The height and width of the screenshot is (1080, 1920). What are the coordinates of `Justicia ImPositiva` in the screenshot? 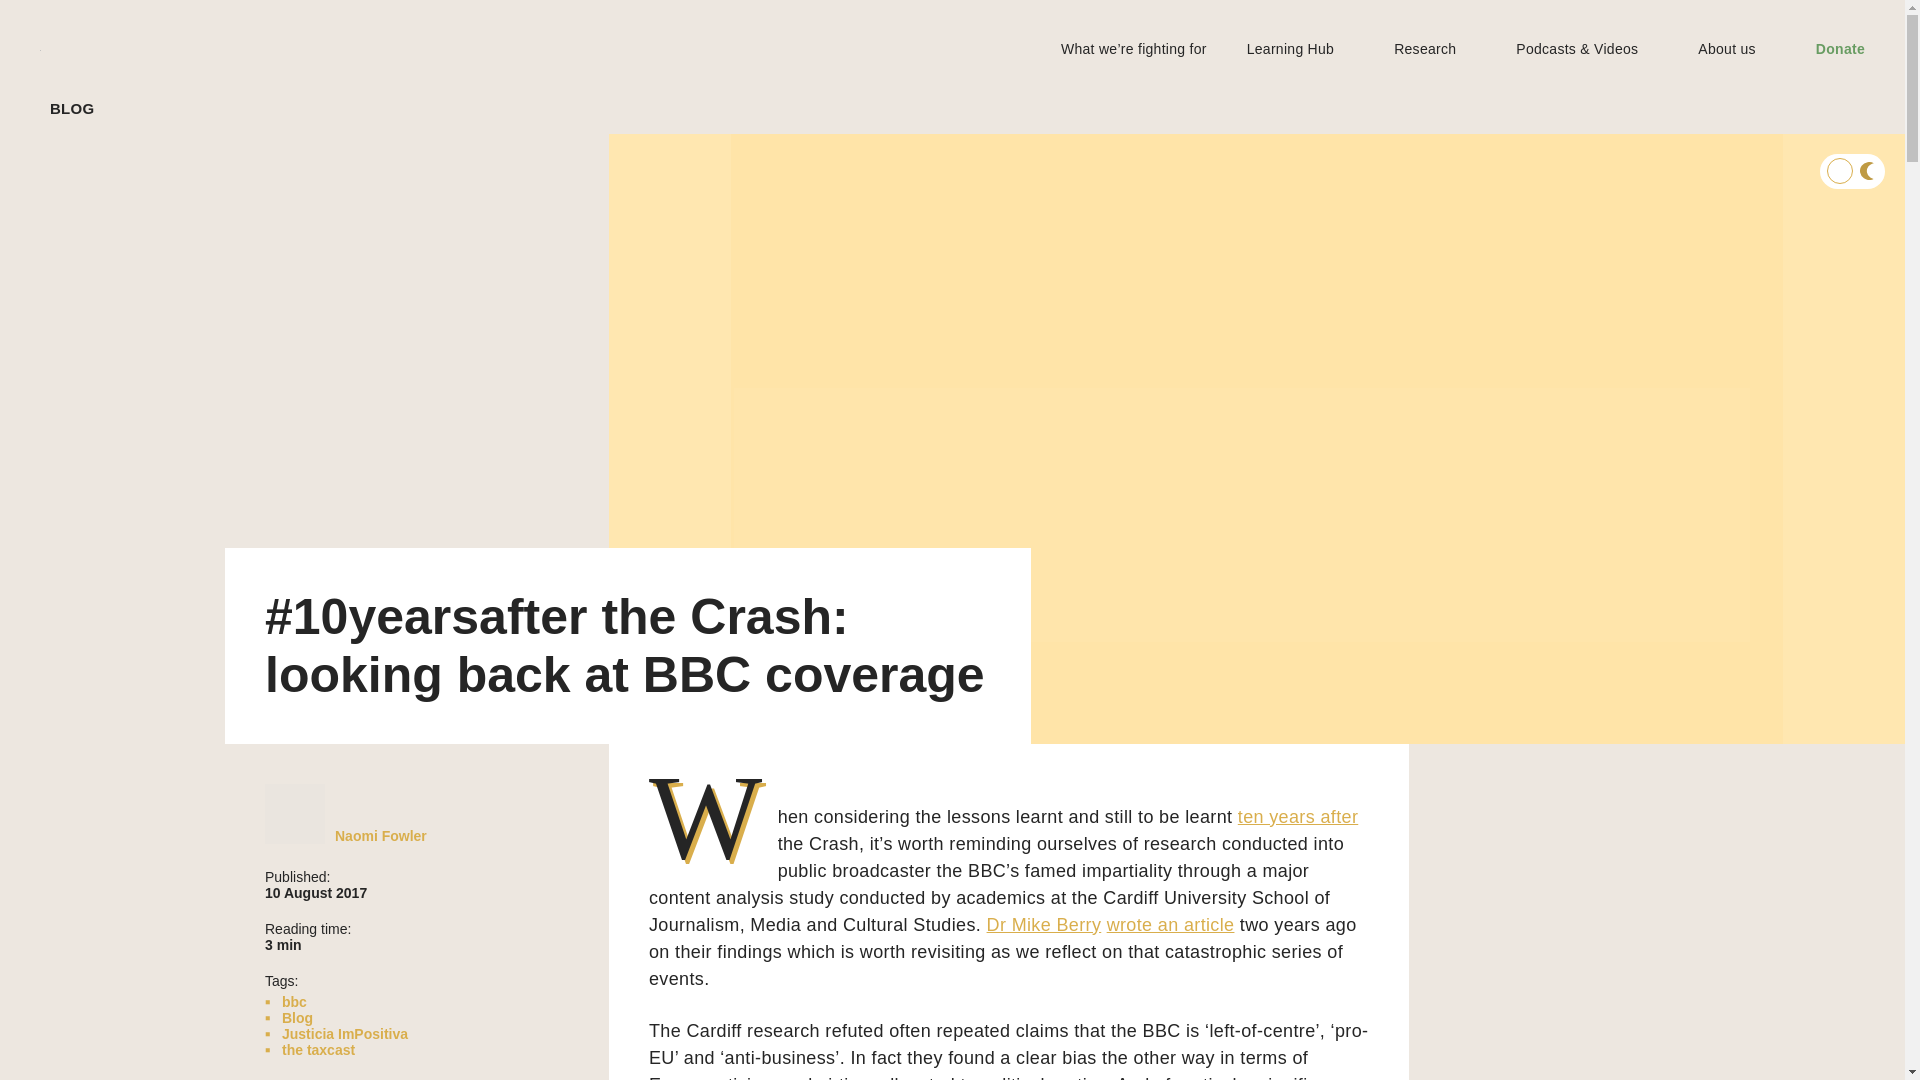 It's located at (344, 1034).